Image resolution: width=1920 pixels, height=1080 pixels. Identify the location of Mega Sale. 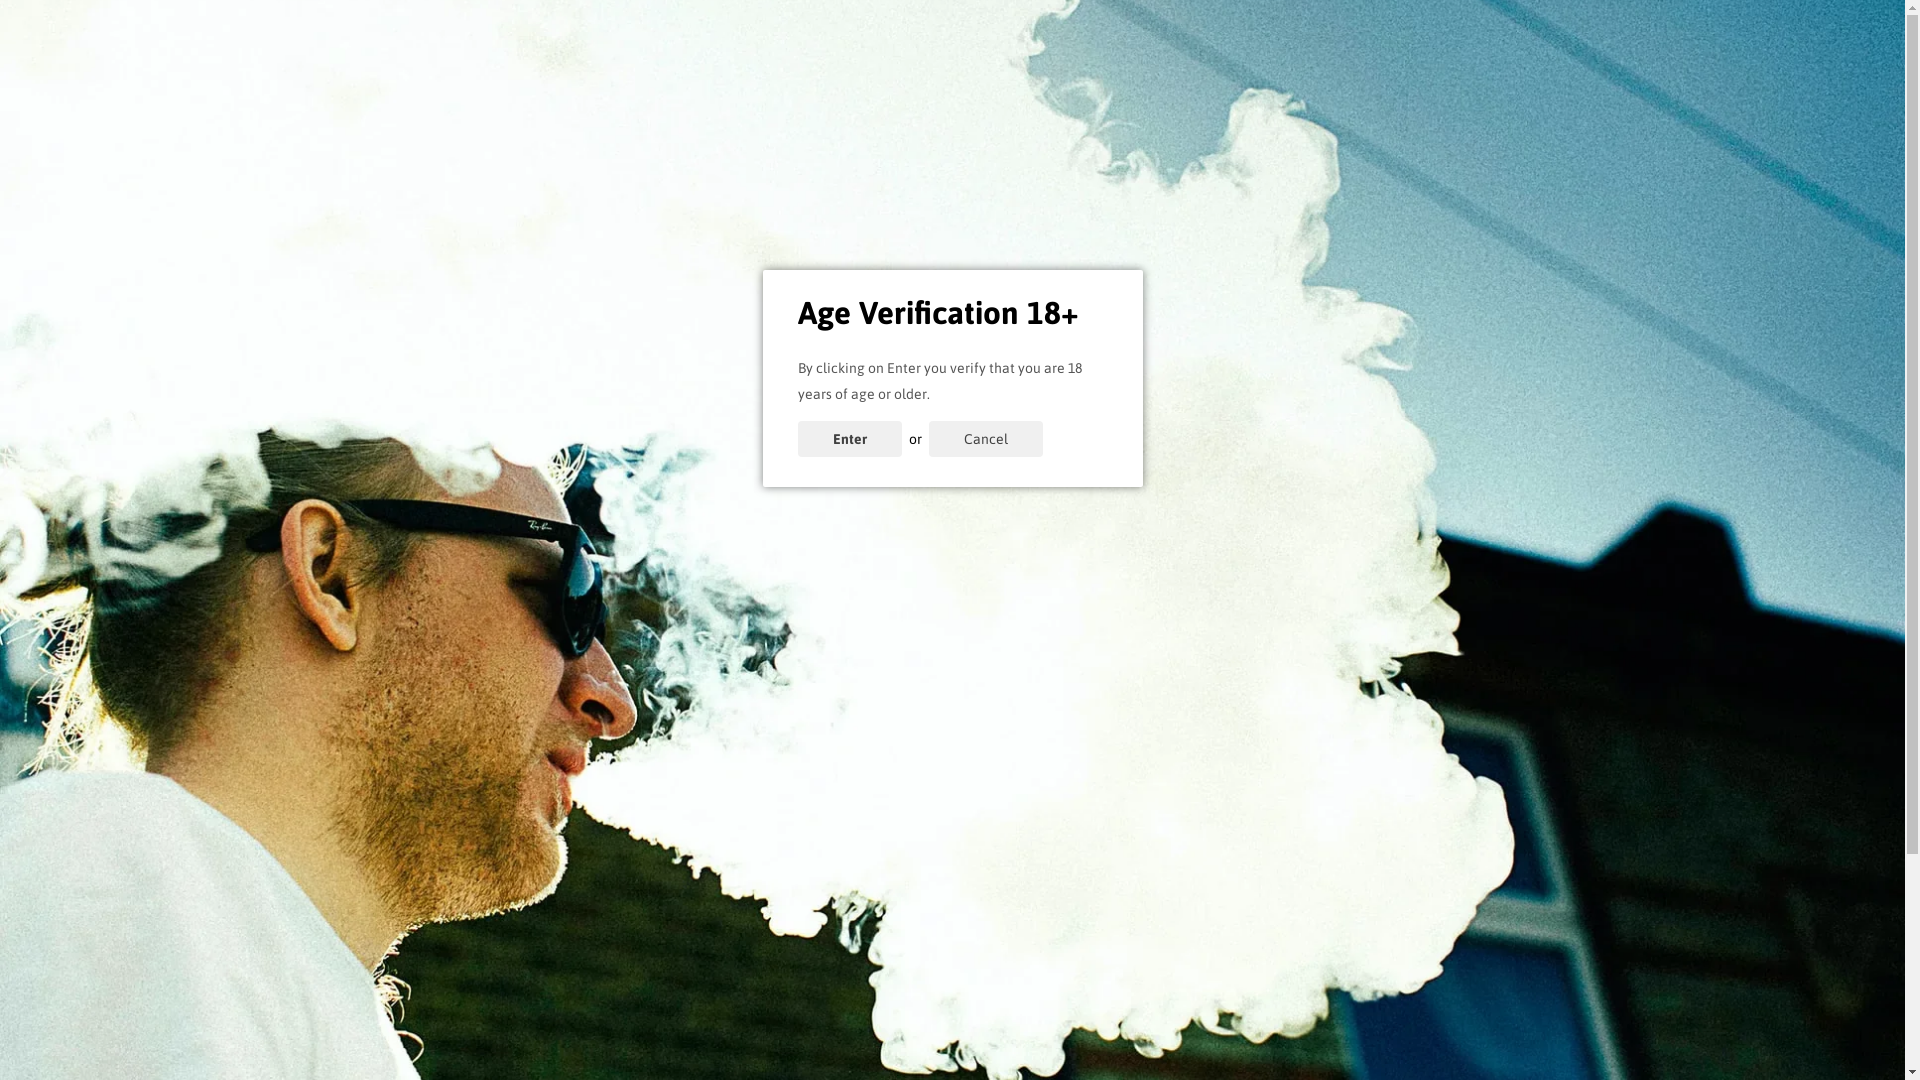
(285, 215).